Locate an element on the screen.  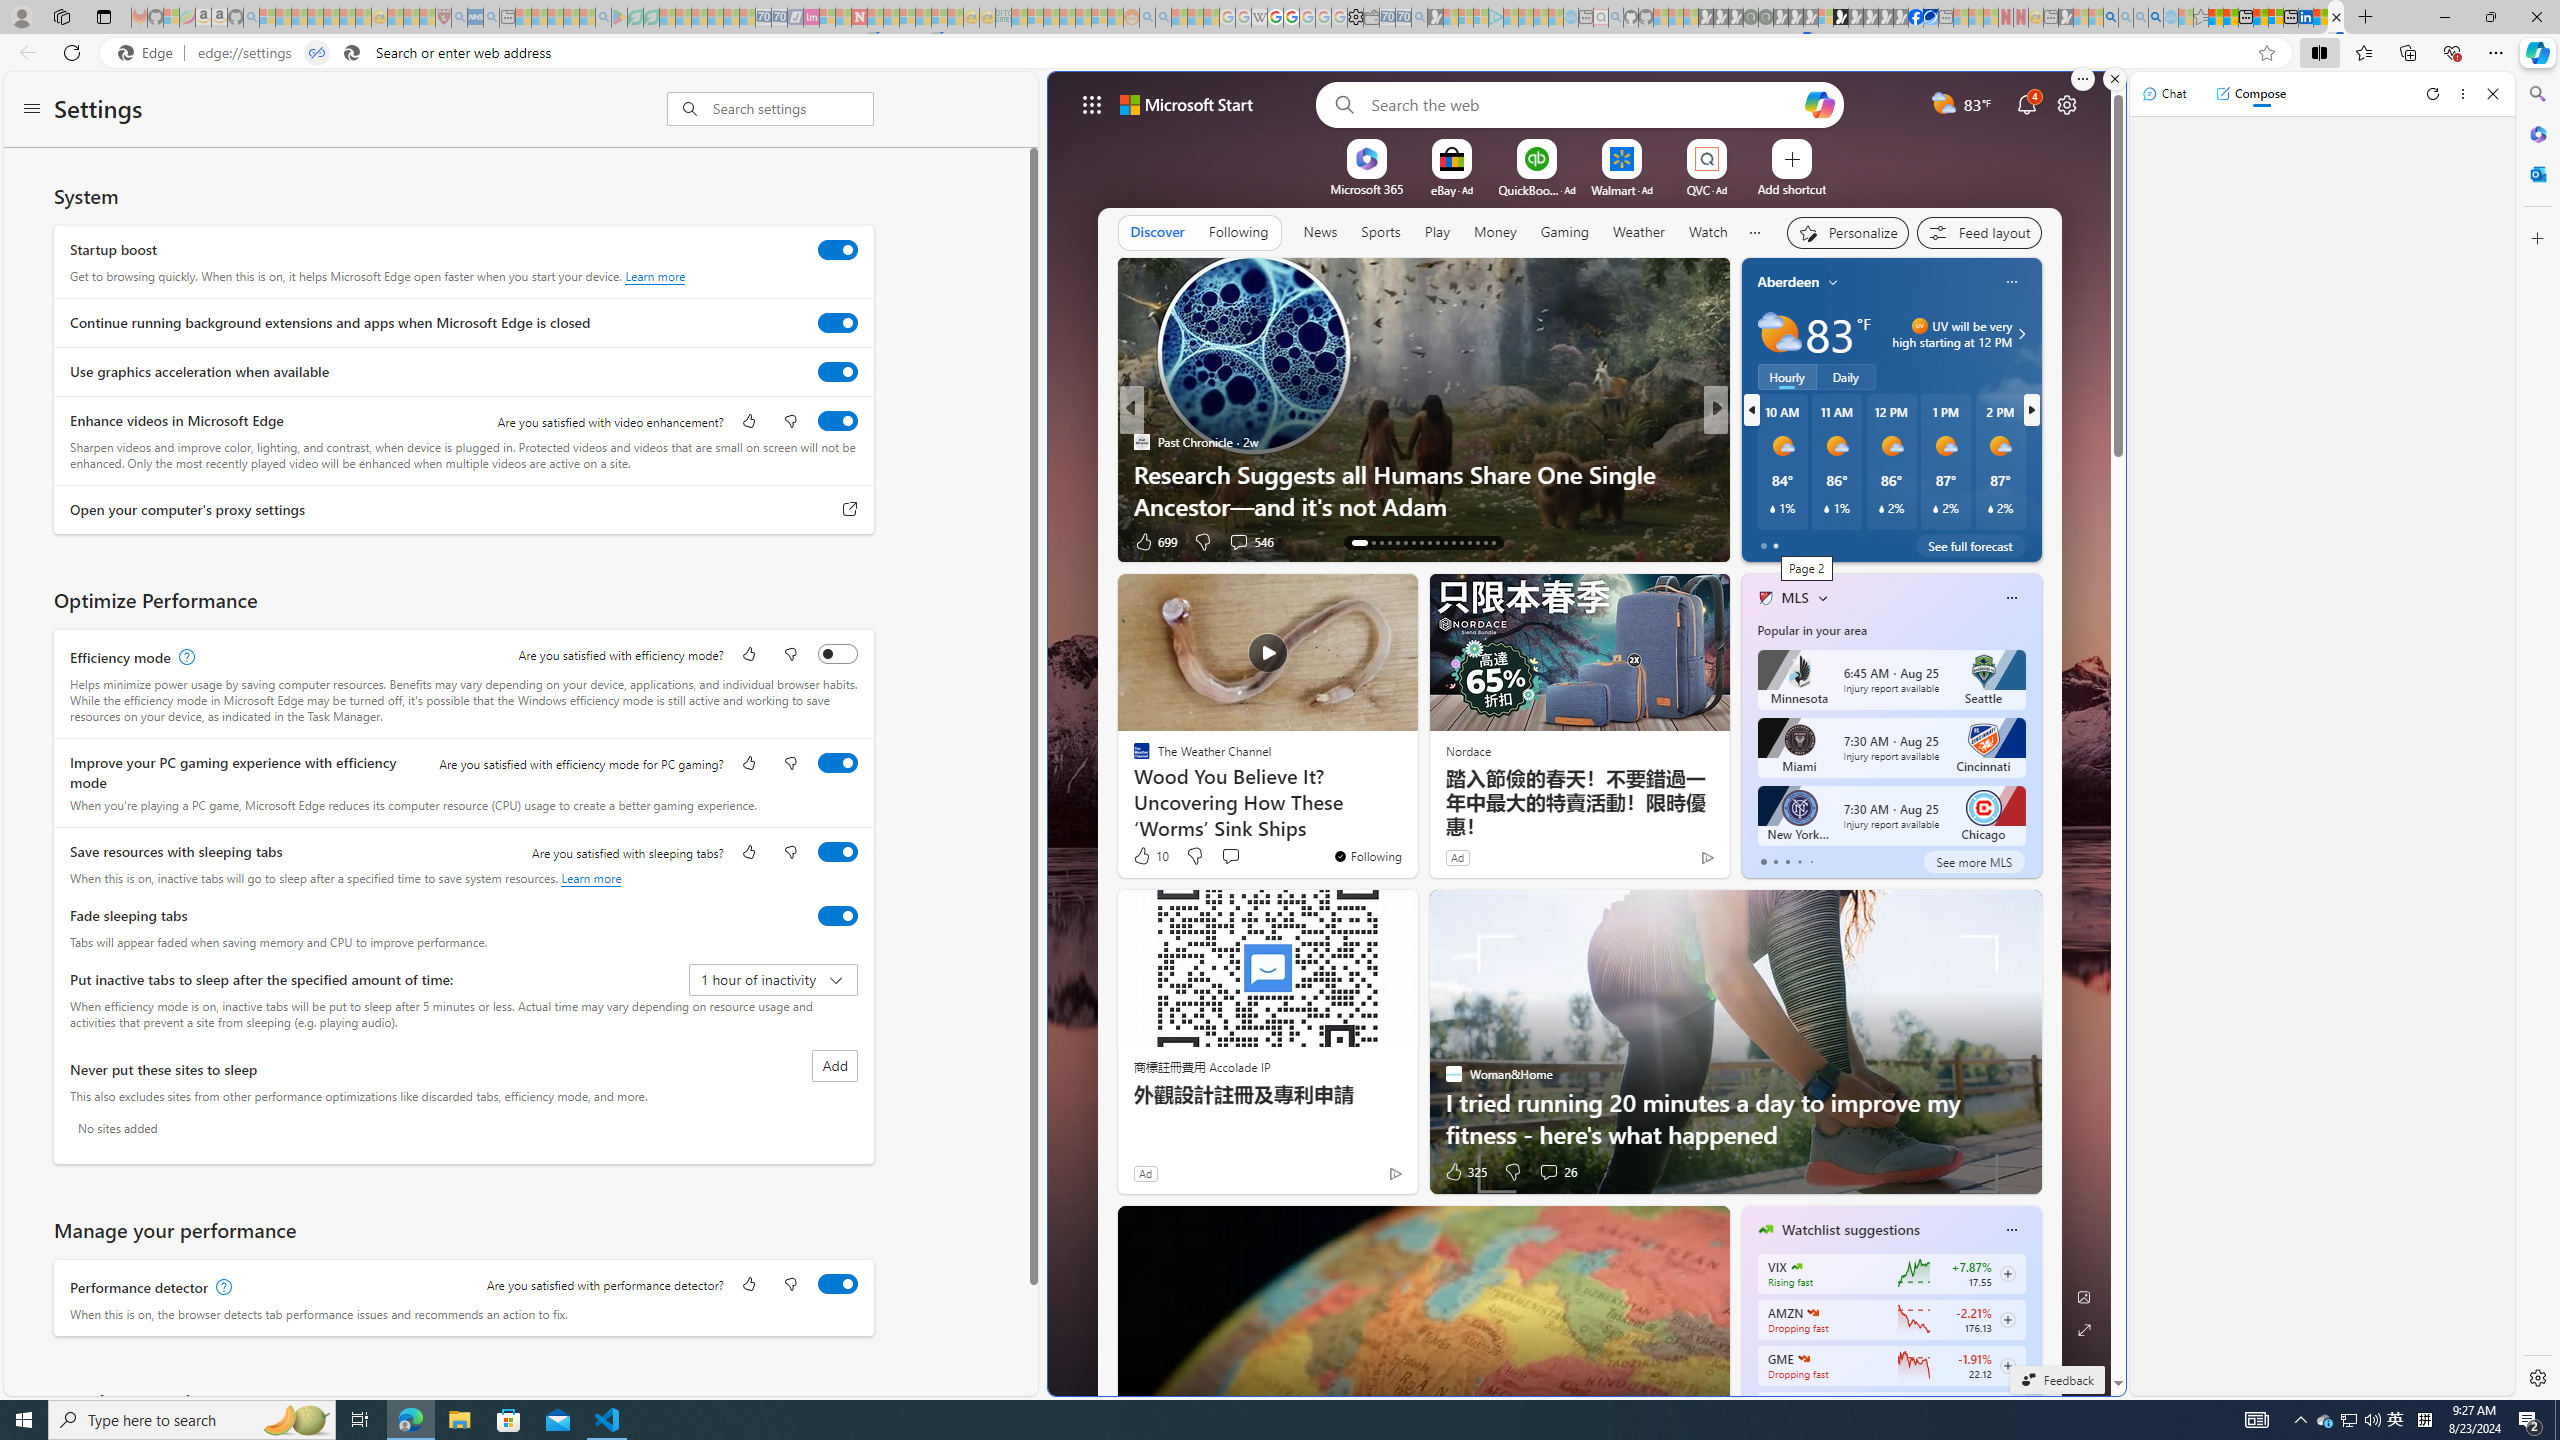
Enhance videos in Microsoft Edge is located at coordinates (838, 420).